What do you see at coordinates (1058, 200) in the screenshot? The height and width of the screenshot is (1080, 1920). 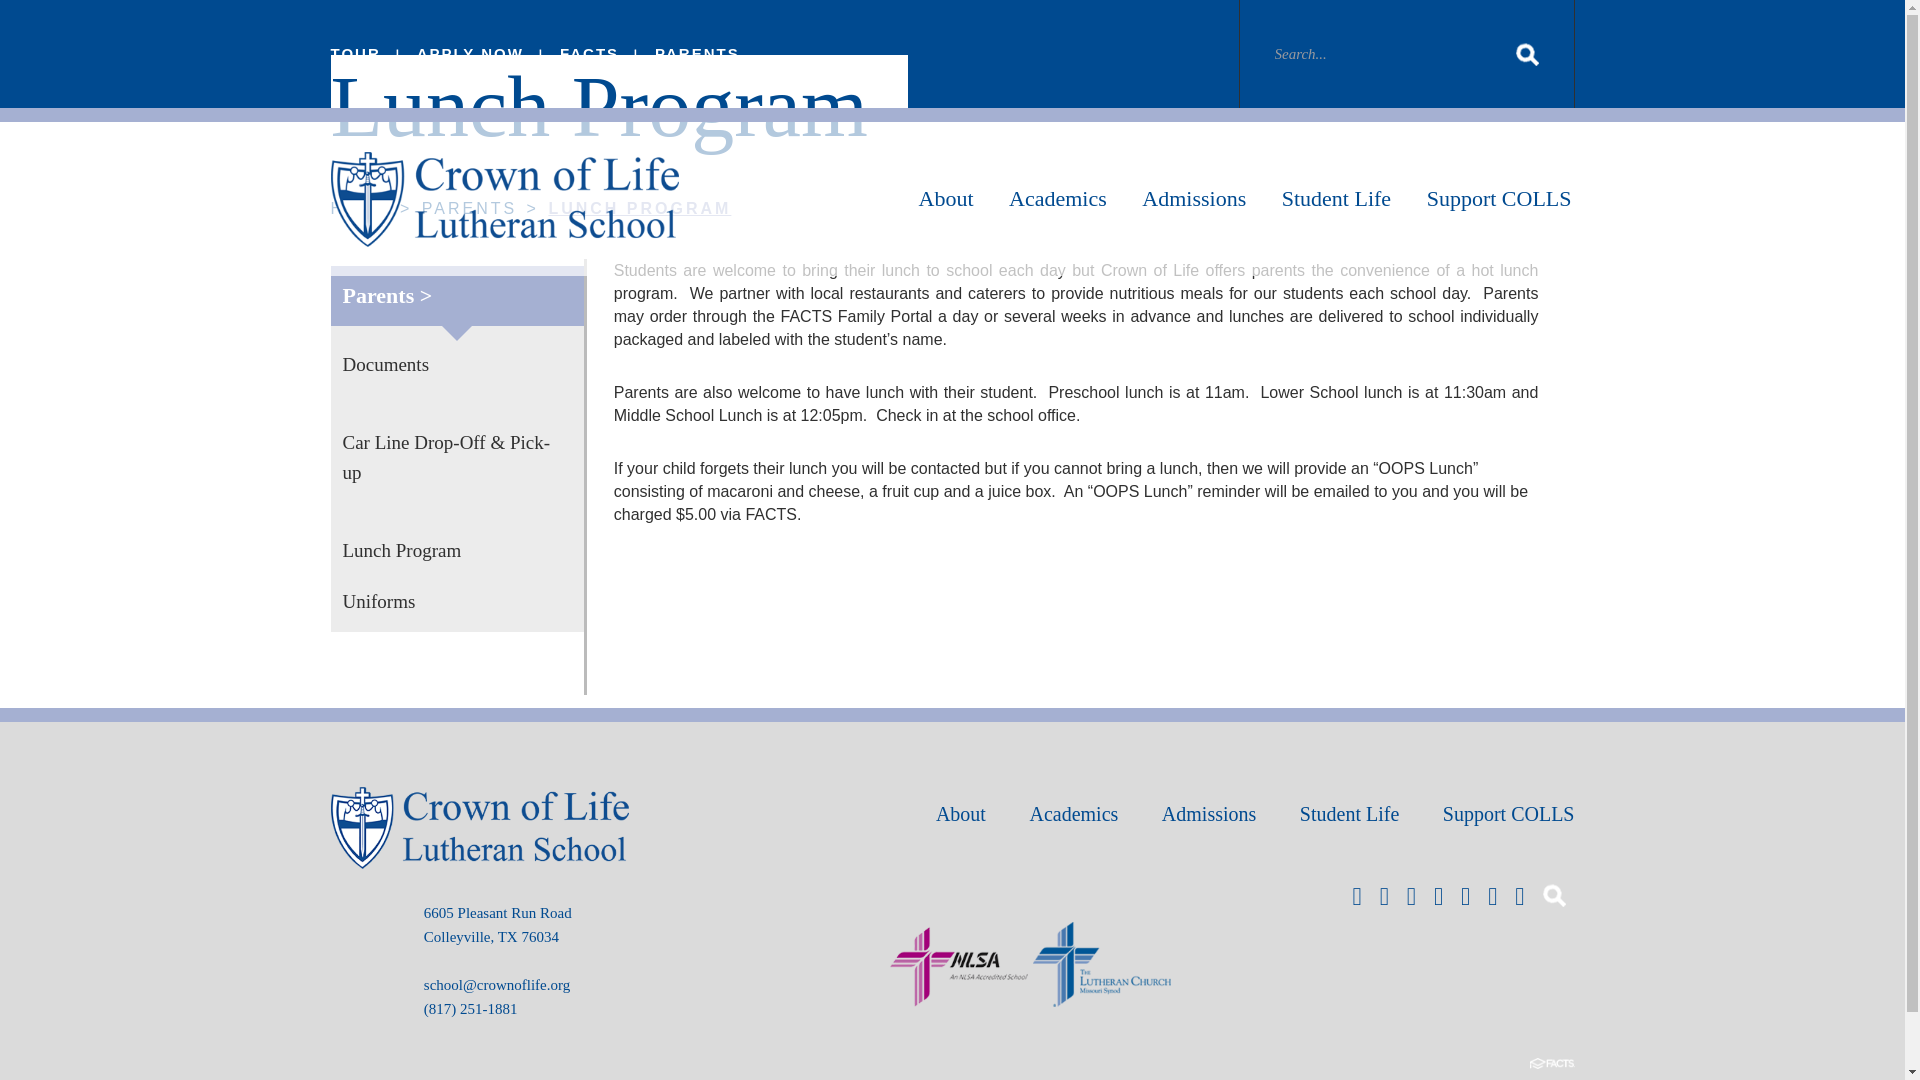 I see `Academics` at bounding box center [1058, 200].